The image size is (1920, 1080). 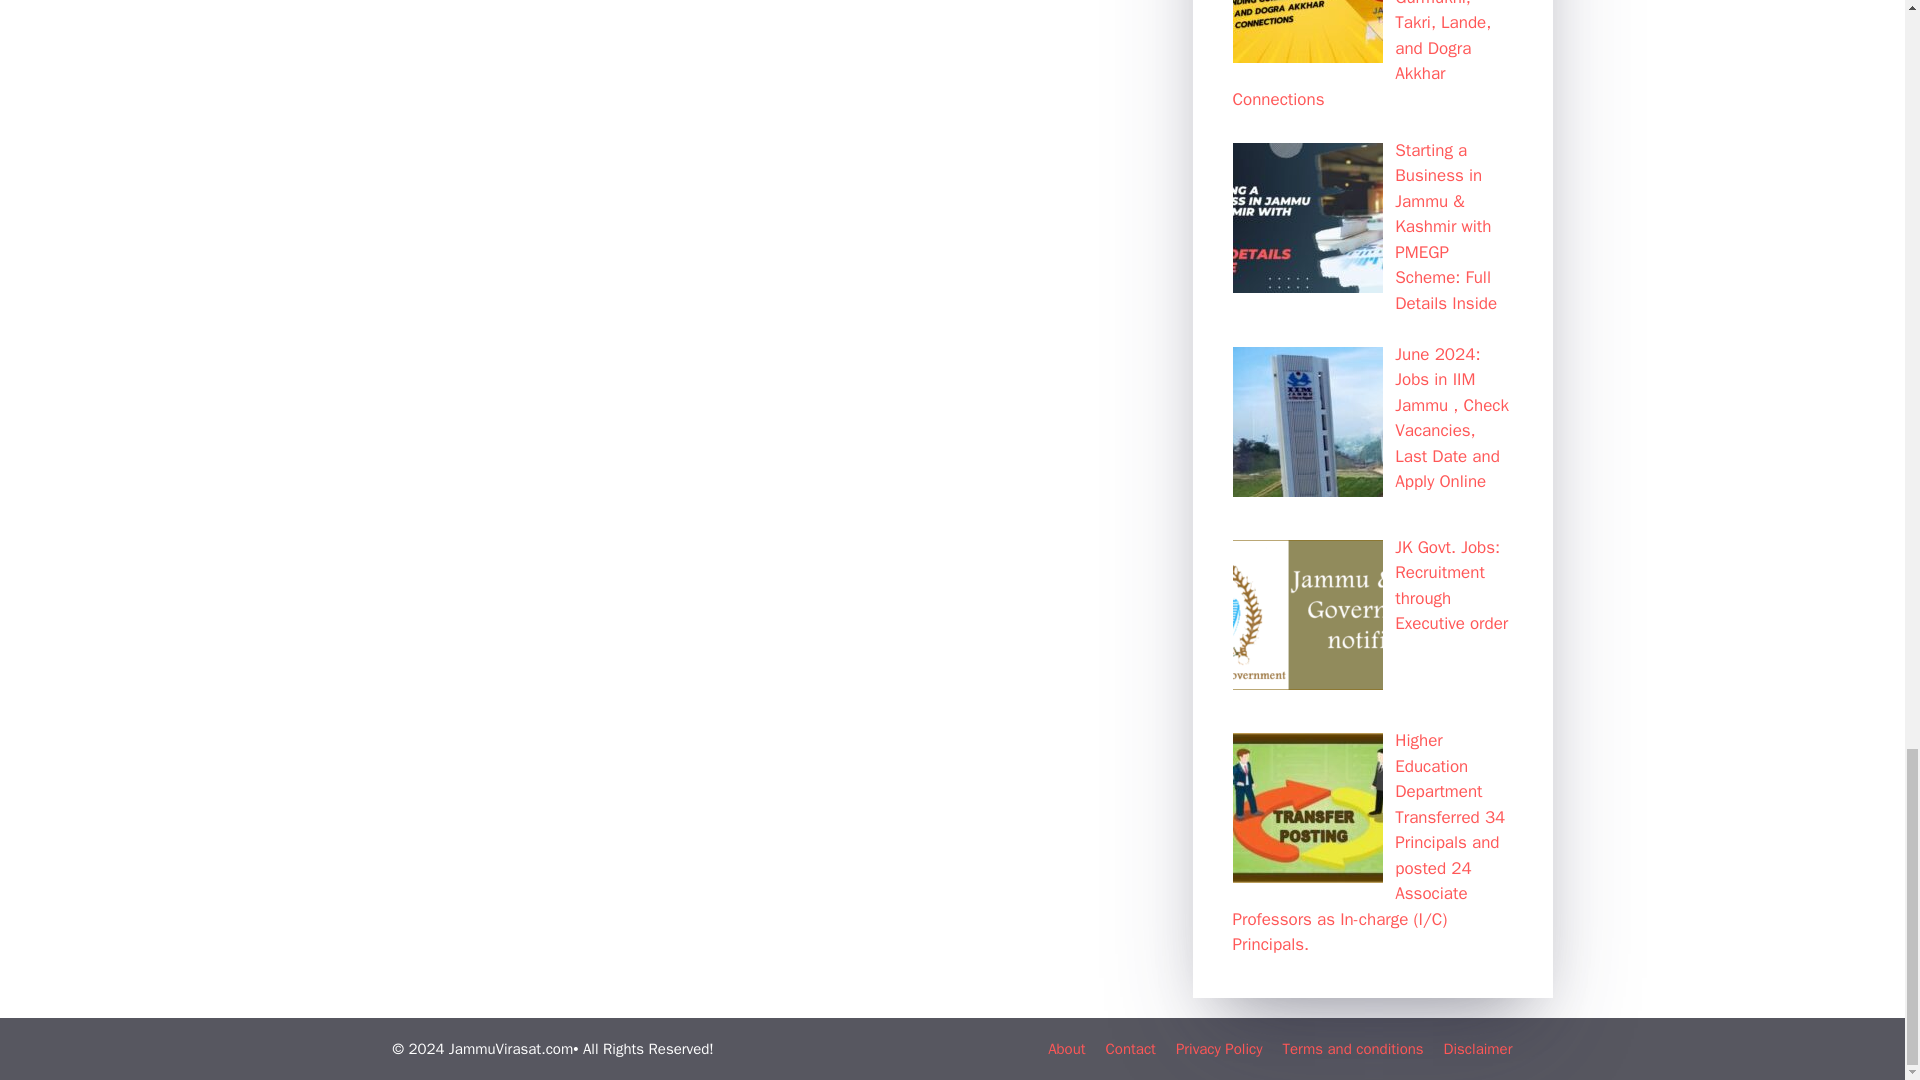 What do you see at coordinates (1066, 1049) in the screenshot?
I see `About` at bounding box center [1066, 1049].